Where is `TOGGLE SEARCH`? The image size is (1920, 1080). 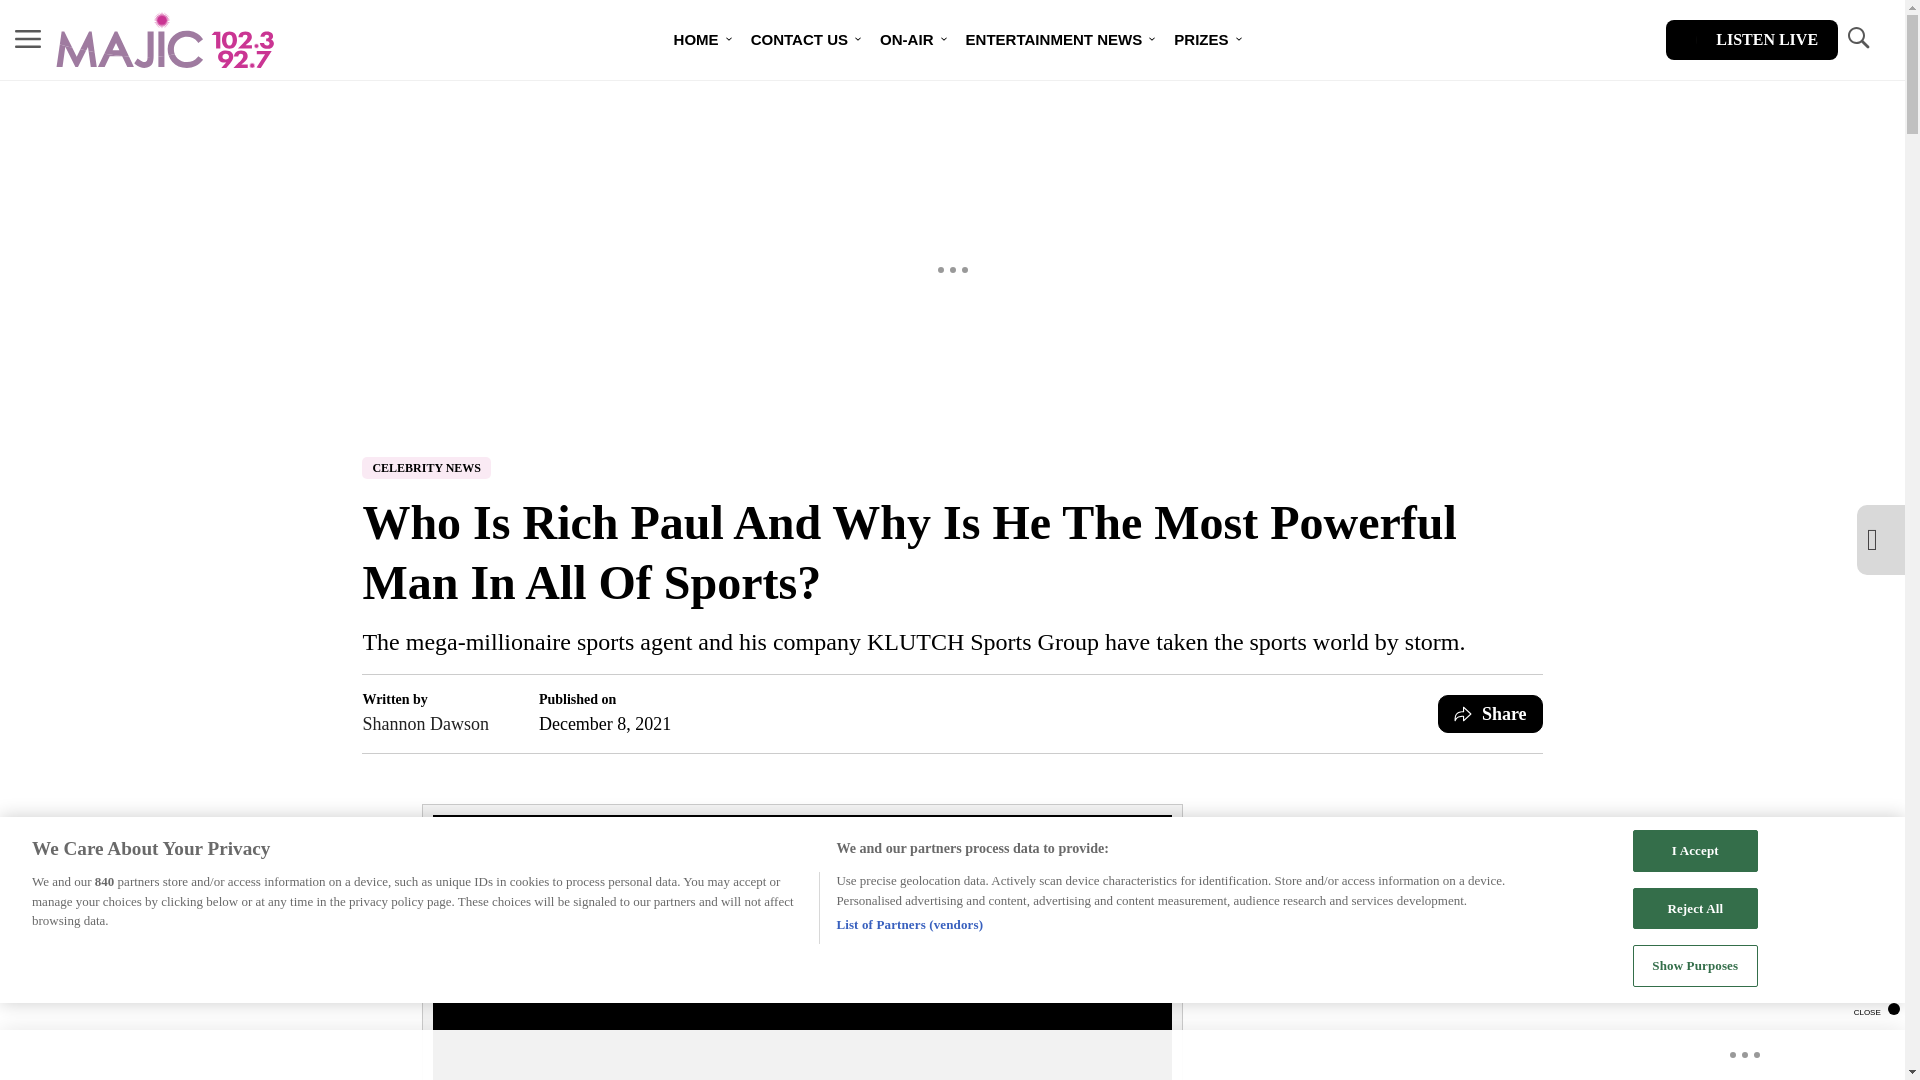
TOGGLE SEARCH is located at coordinates (1857, 38).